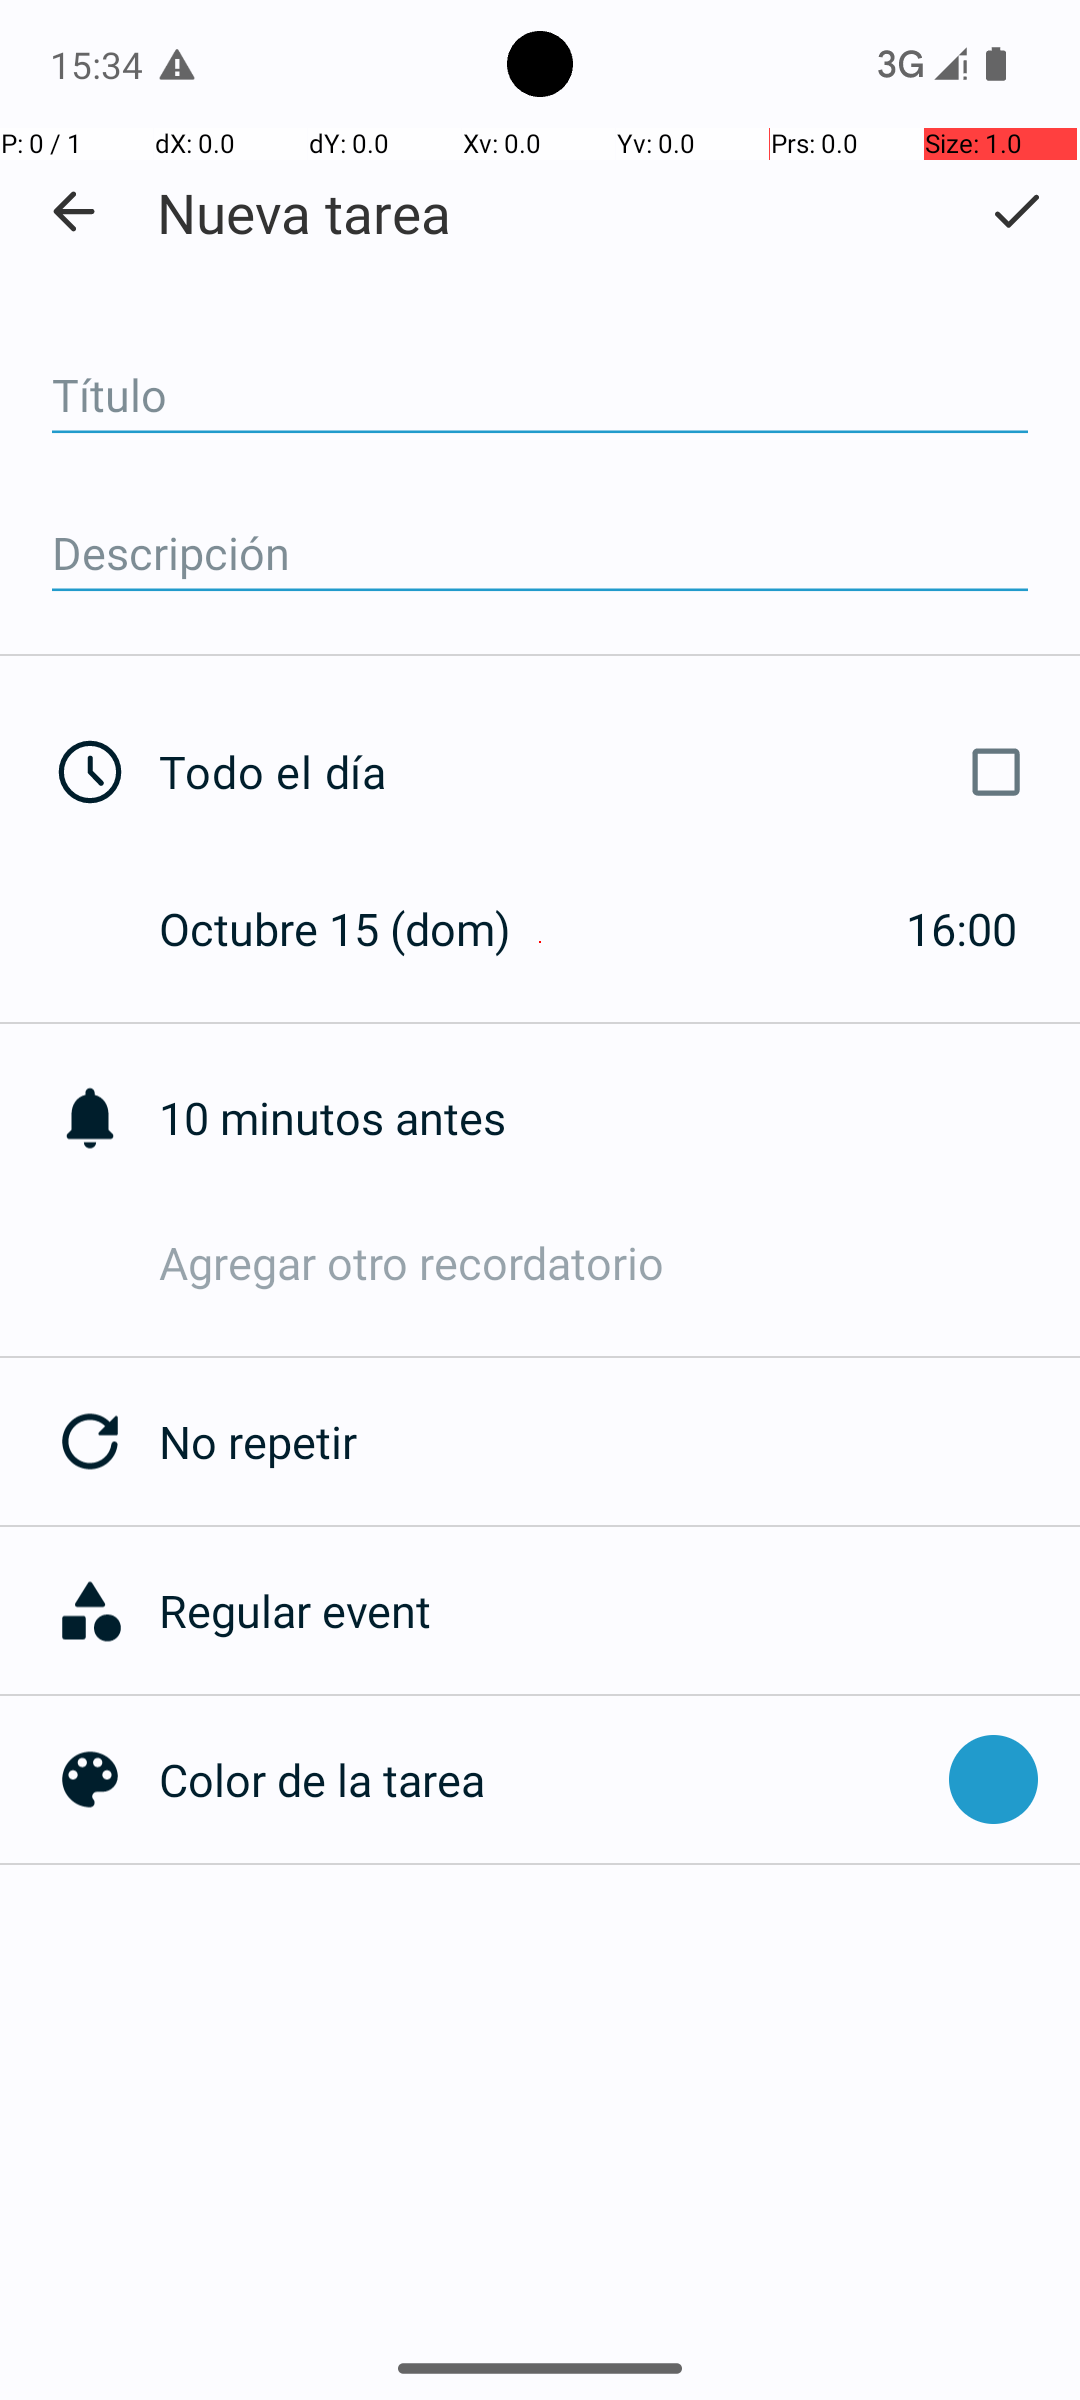  I want to click on Título, so click(540, 396).